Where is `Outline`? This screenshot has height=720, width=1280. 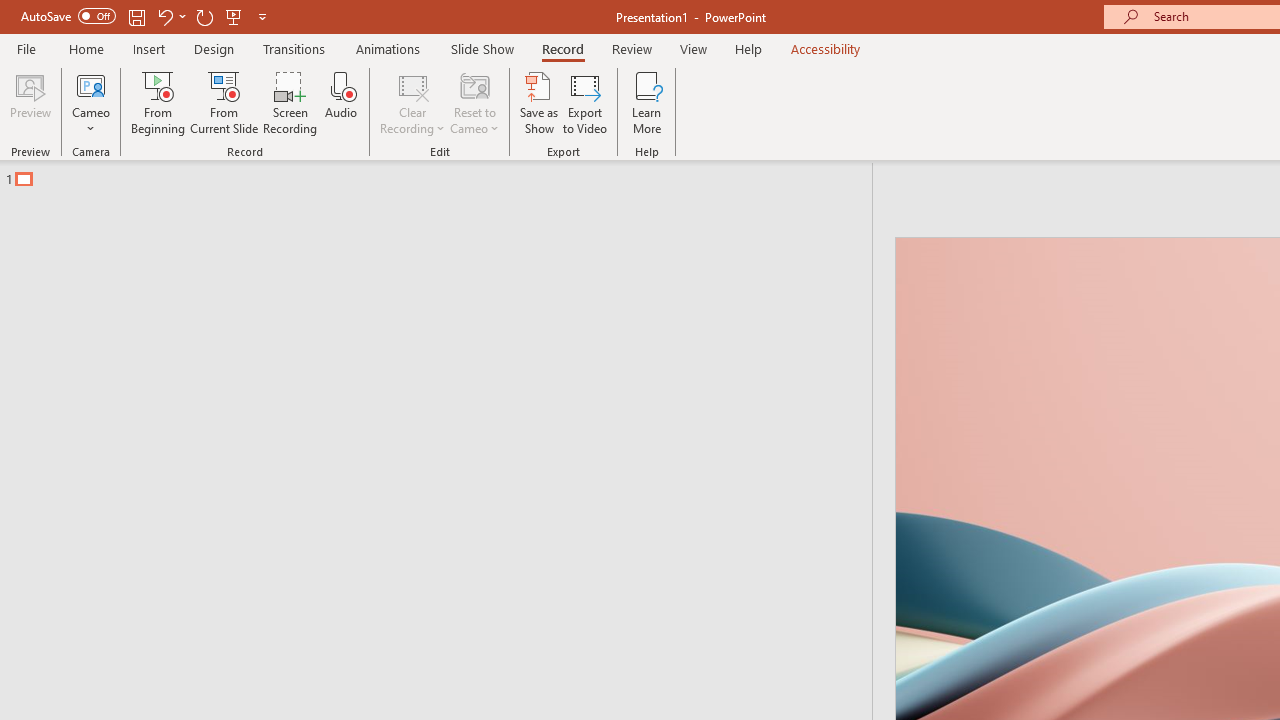
Outline is located at coordinates (445, 174).